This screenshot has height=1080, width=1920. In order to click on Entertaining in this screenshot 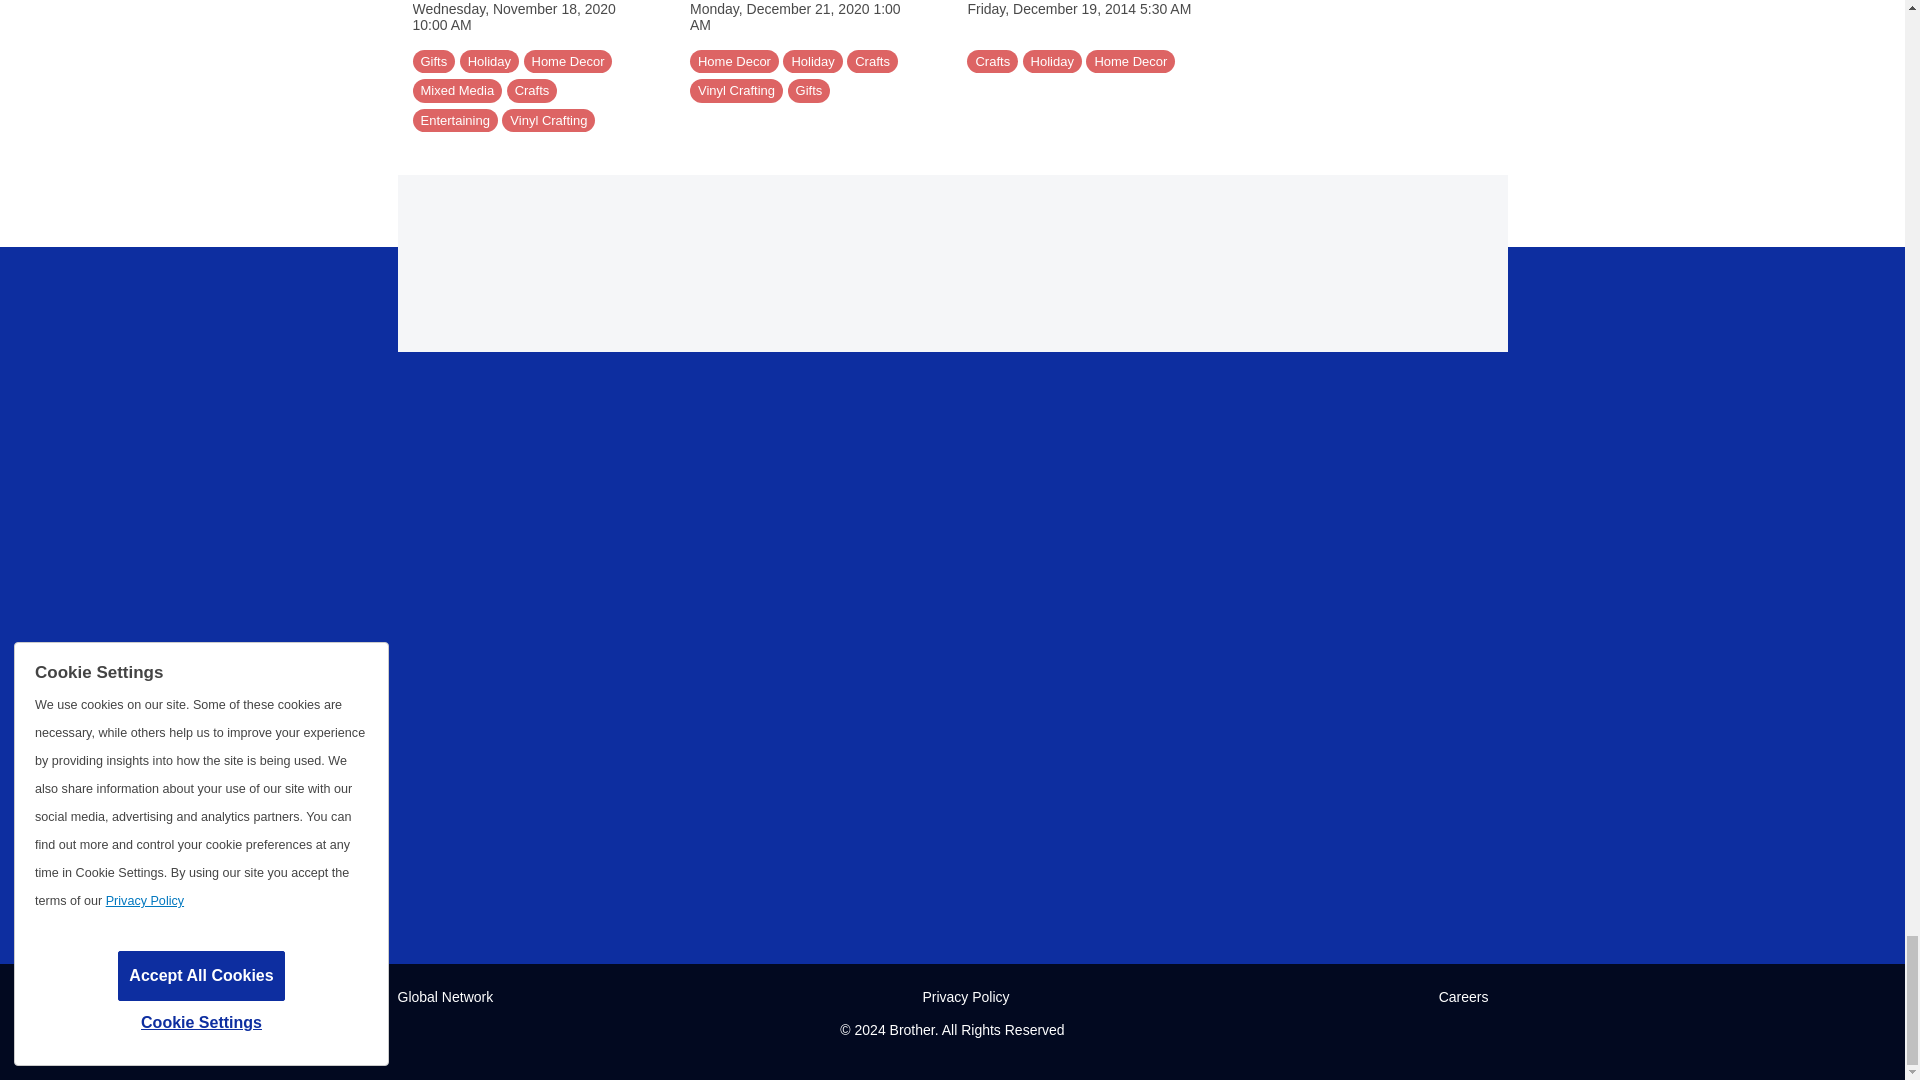, I will do `click(454, 120)`.